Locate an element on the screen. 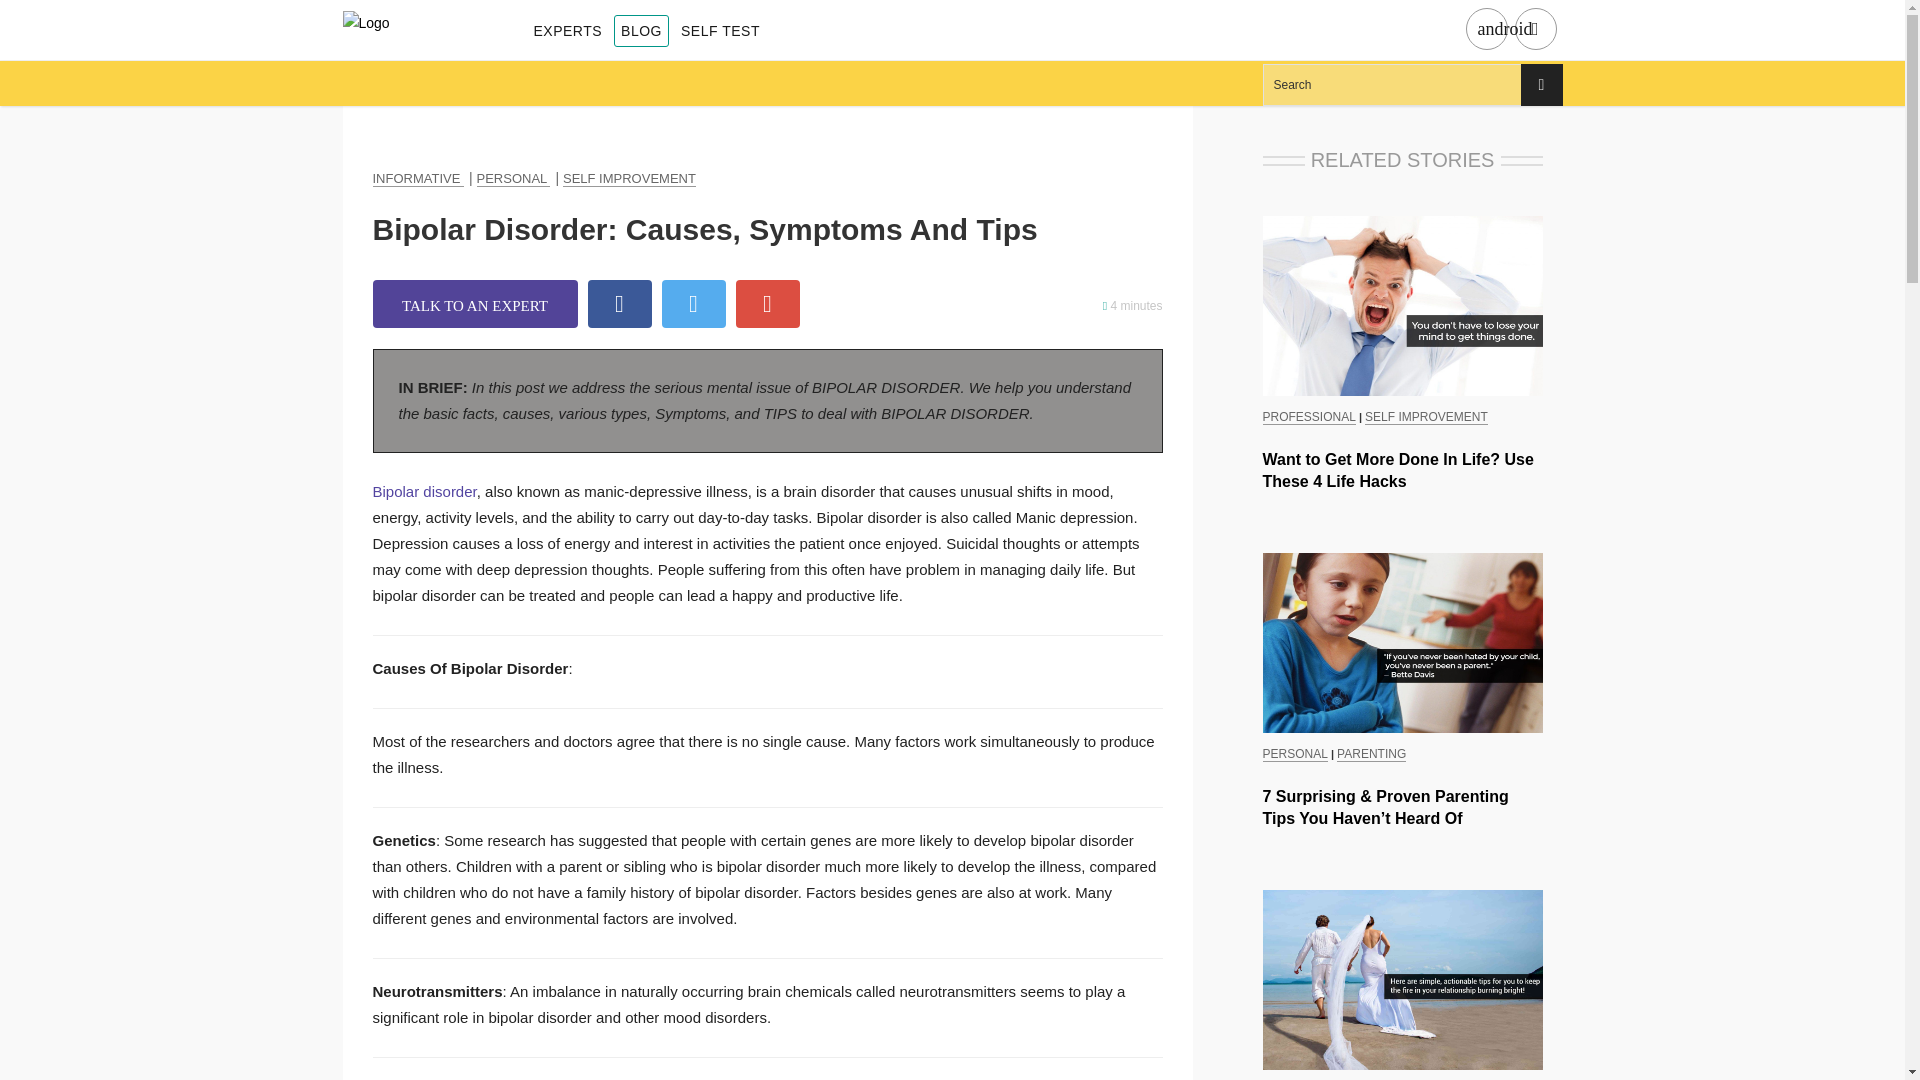  Get it on App Store is located at coordinates (1534, 30).